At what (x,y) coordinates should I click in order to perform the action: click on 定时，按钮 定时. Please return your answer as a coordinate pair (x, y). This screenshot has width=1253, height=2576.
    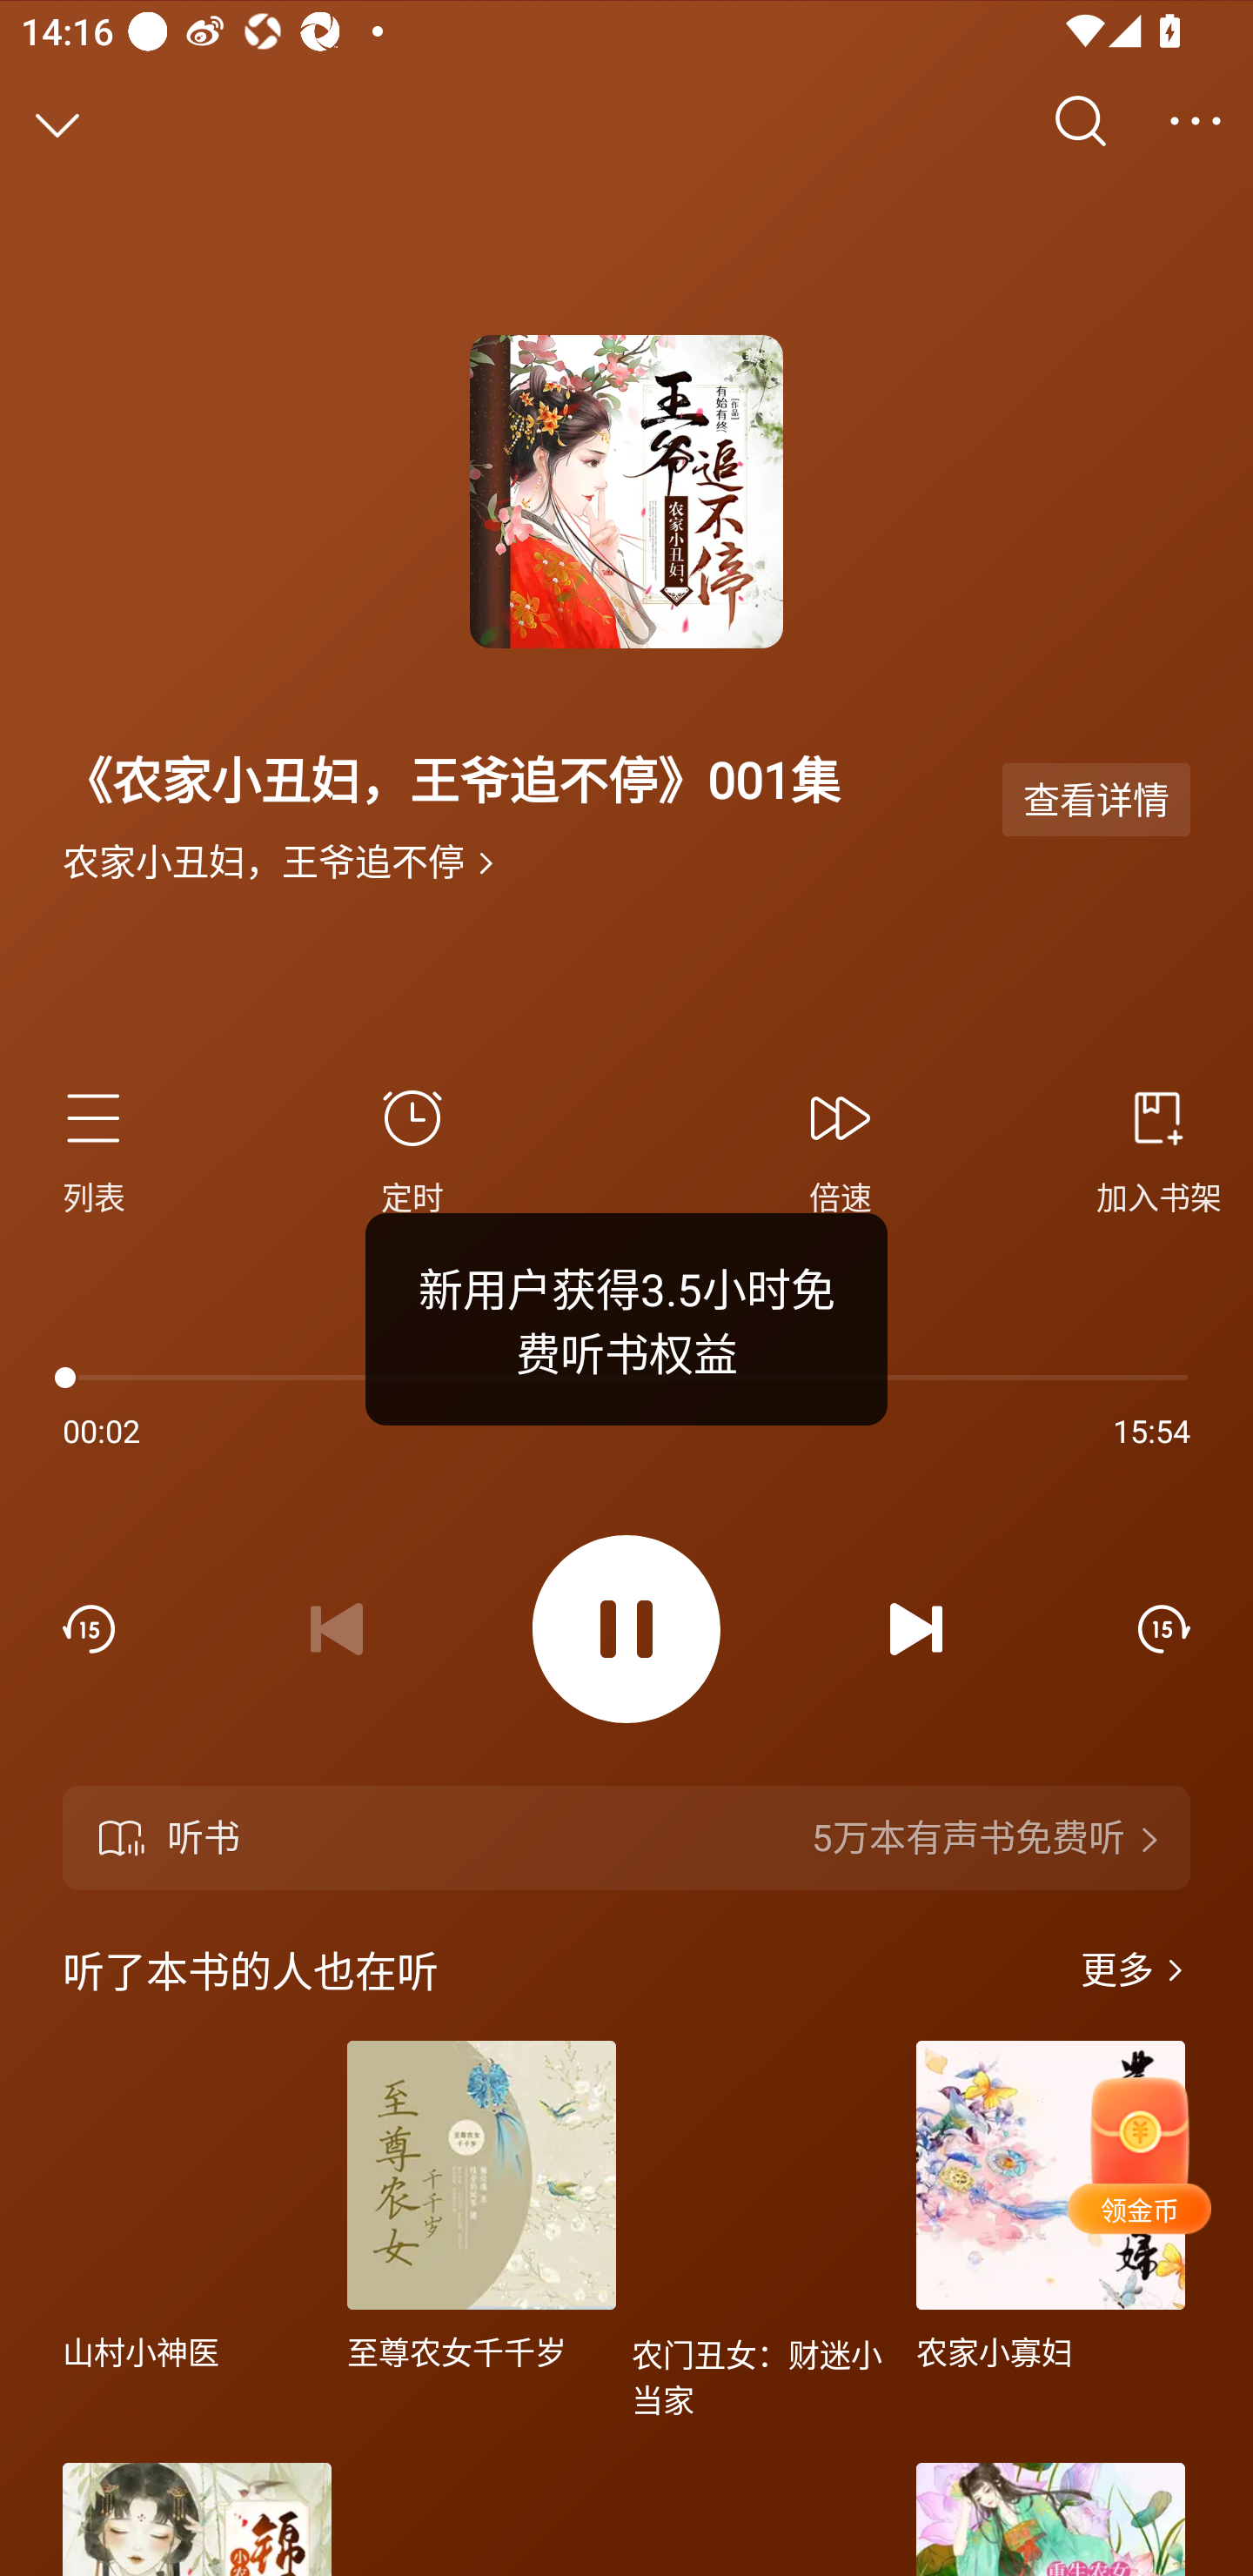
    Looking at the image, I should click on (412, 1147).